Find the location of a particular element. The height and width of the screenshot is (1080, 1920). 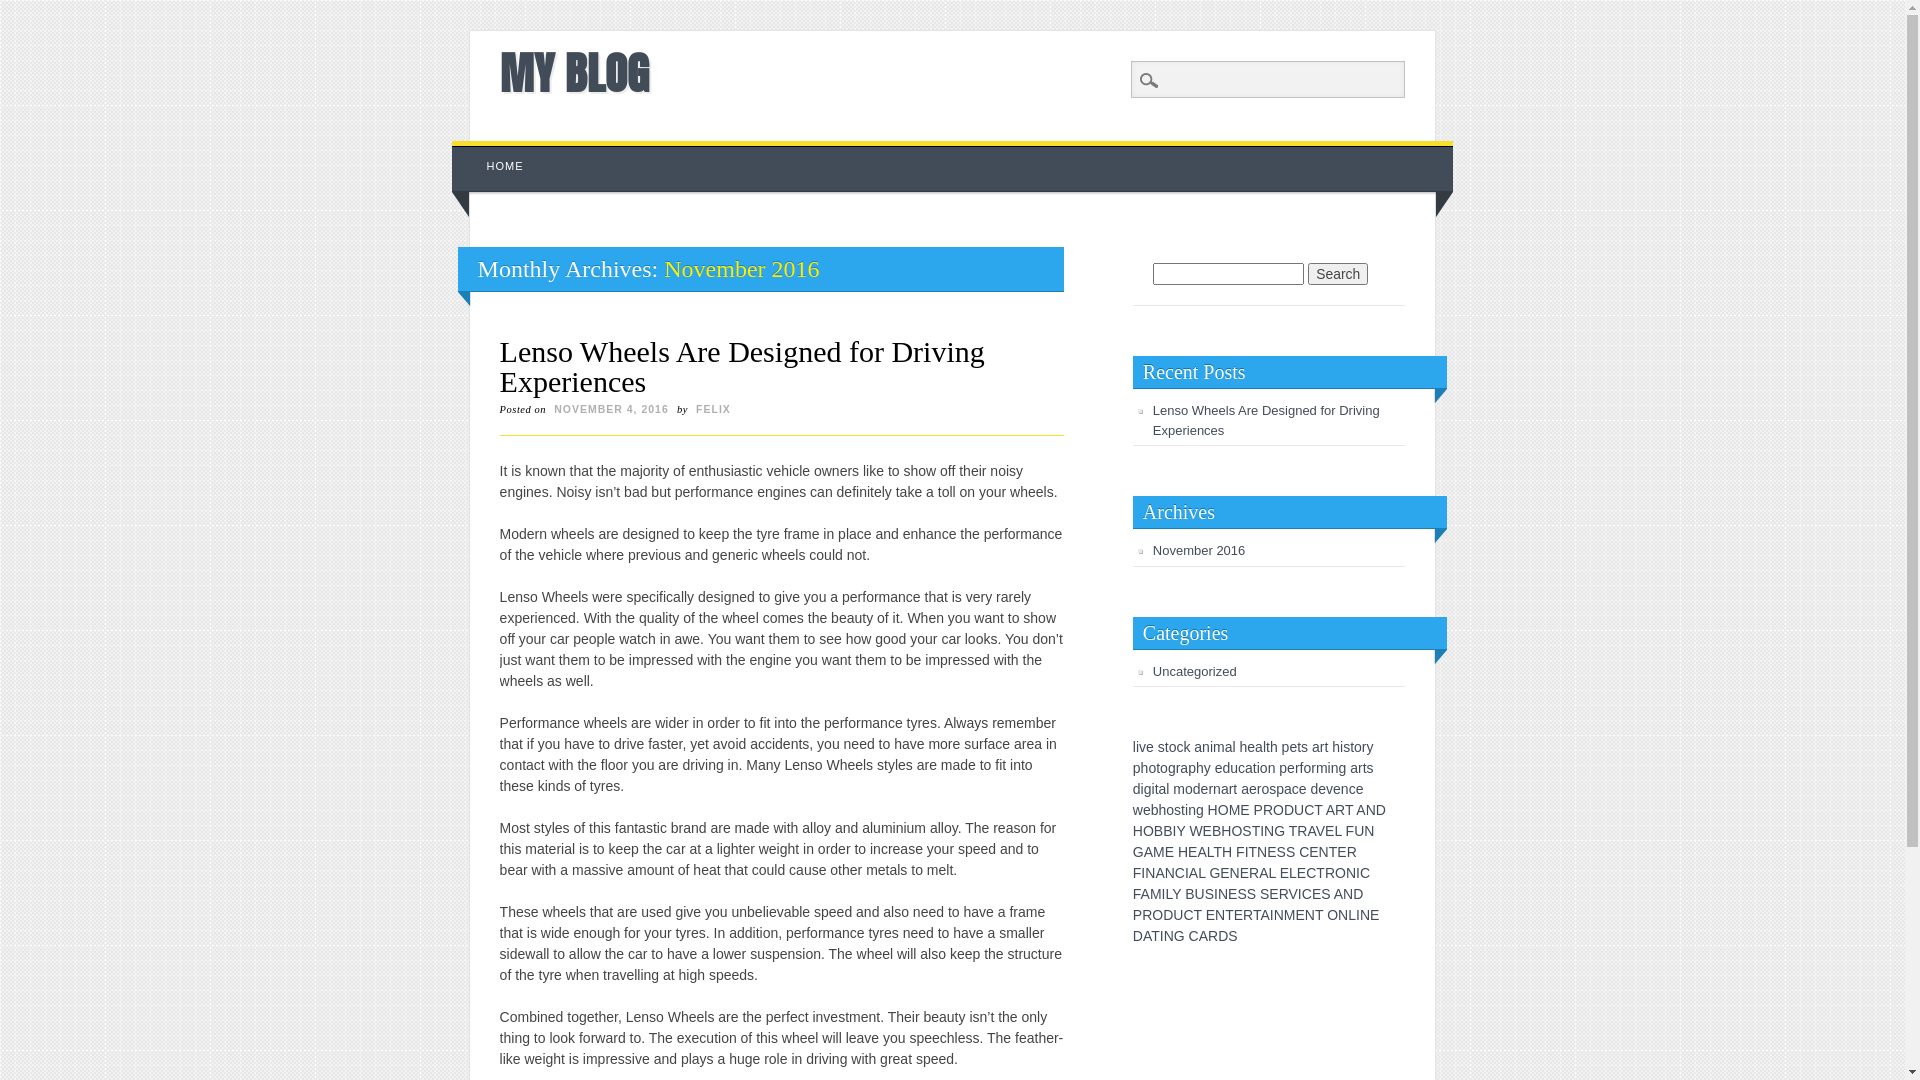

c is located at coordinates (1242, 768).